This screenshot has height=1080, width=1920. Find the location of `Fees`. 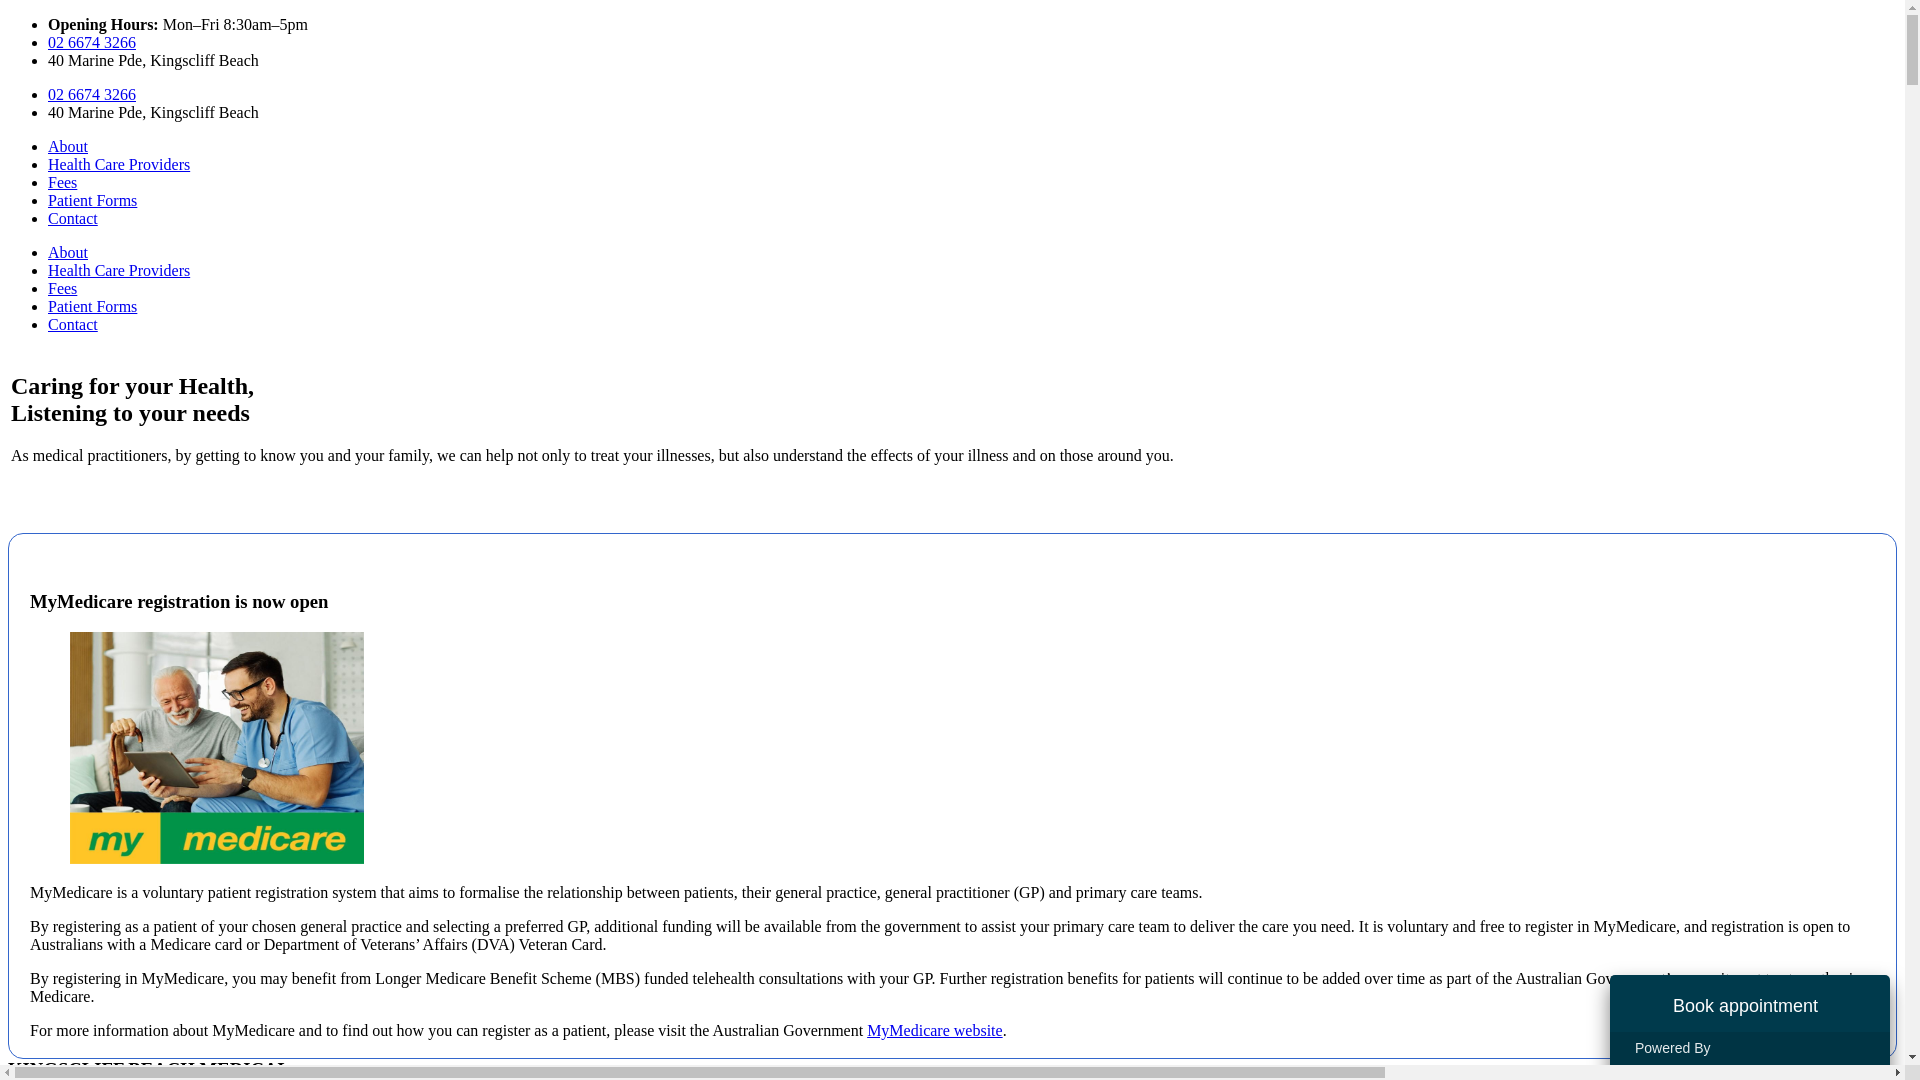

Fees is located at coordinates (62, 182).